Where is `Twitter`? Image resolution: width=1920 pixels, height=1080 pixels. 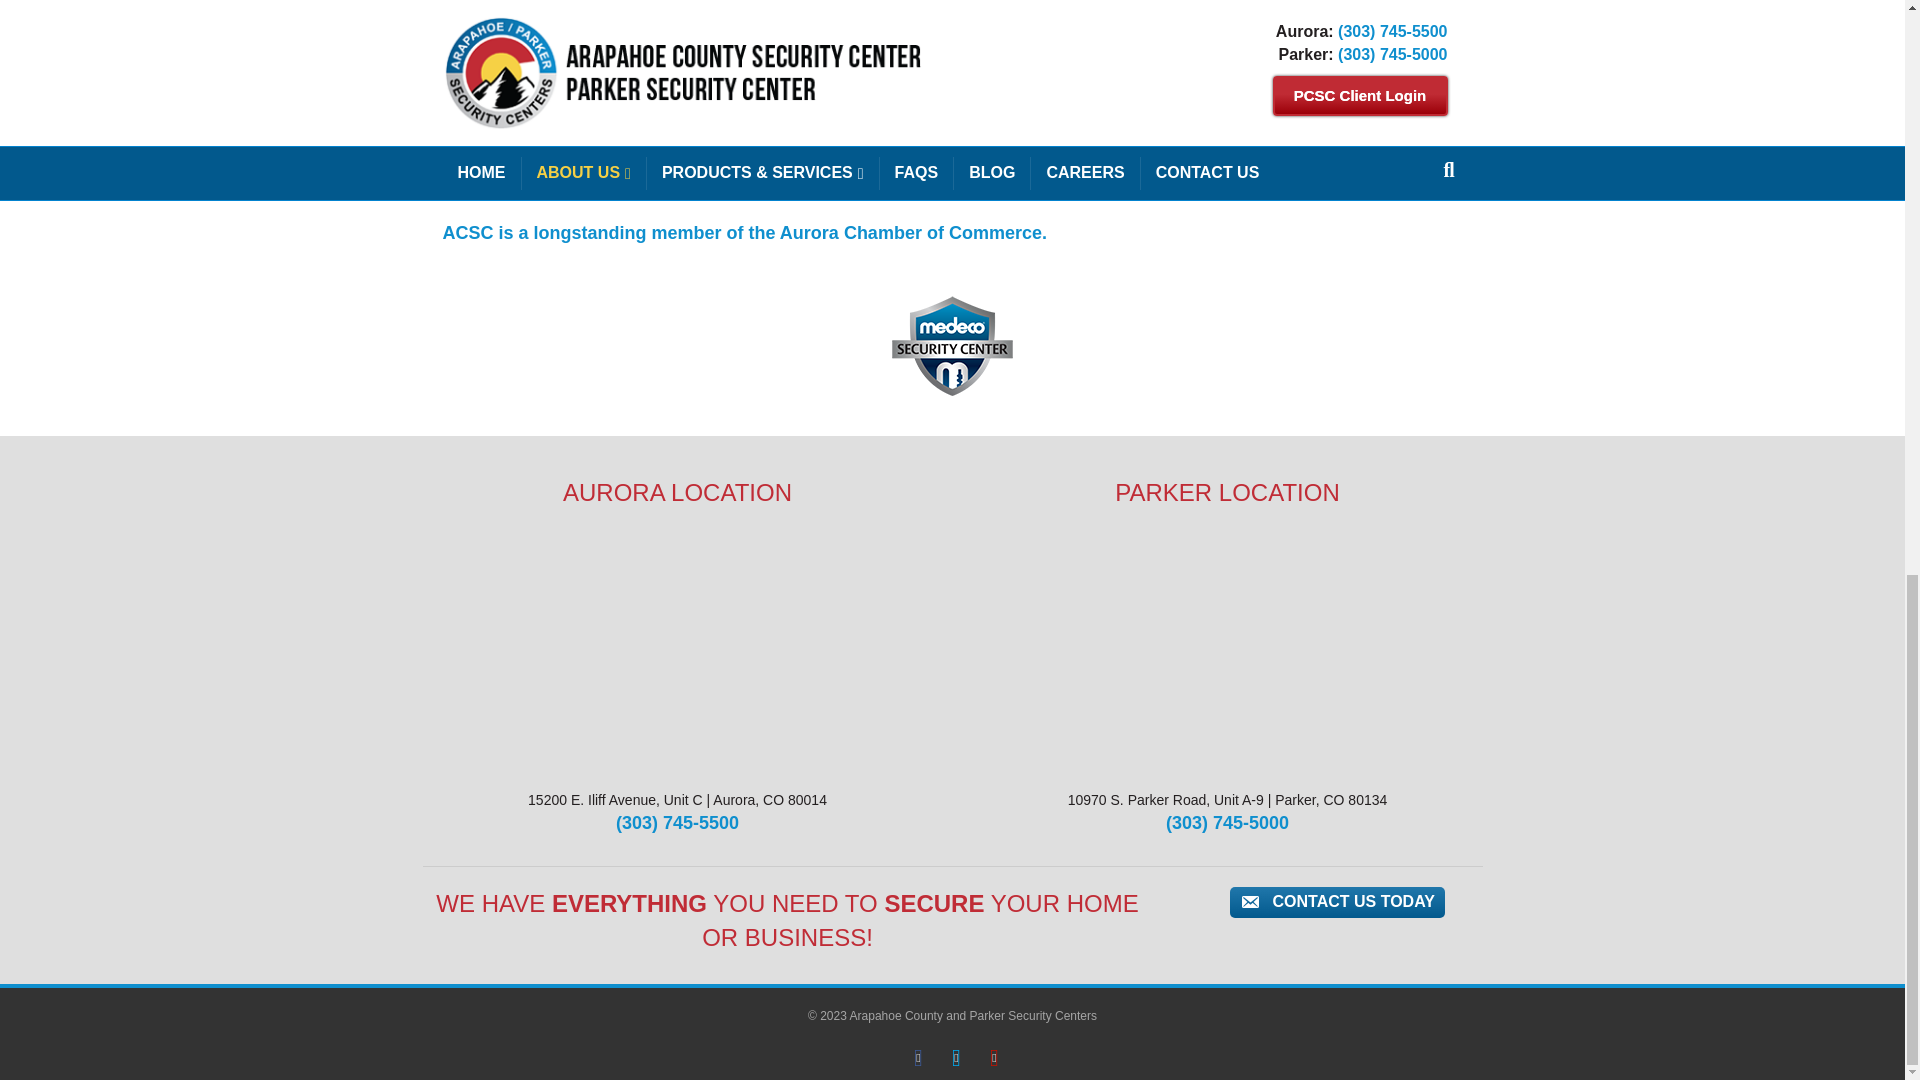
Twitter is located at coordinates (956, 1058).